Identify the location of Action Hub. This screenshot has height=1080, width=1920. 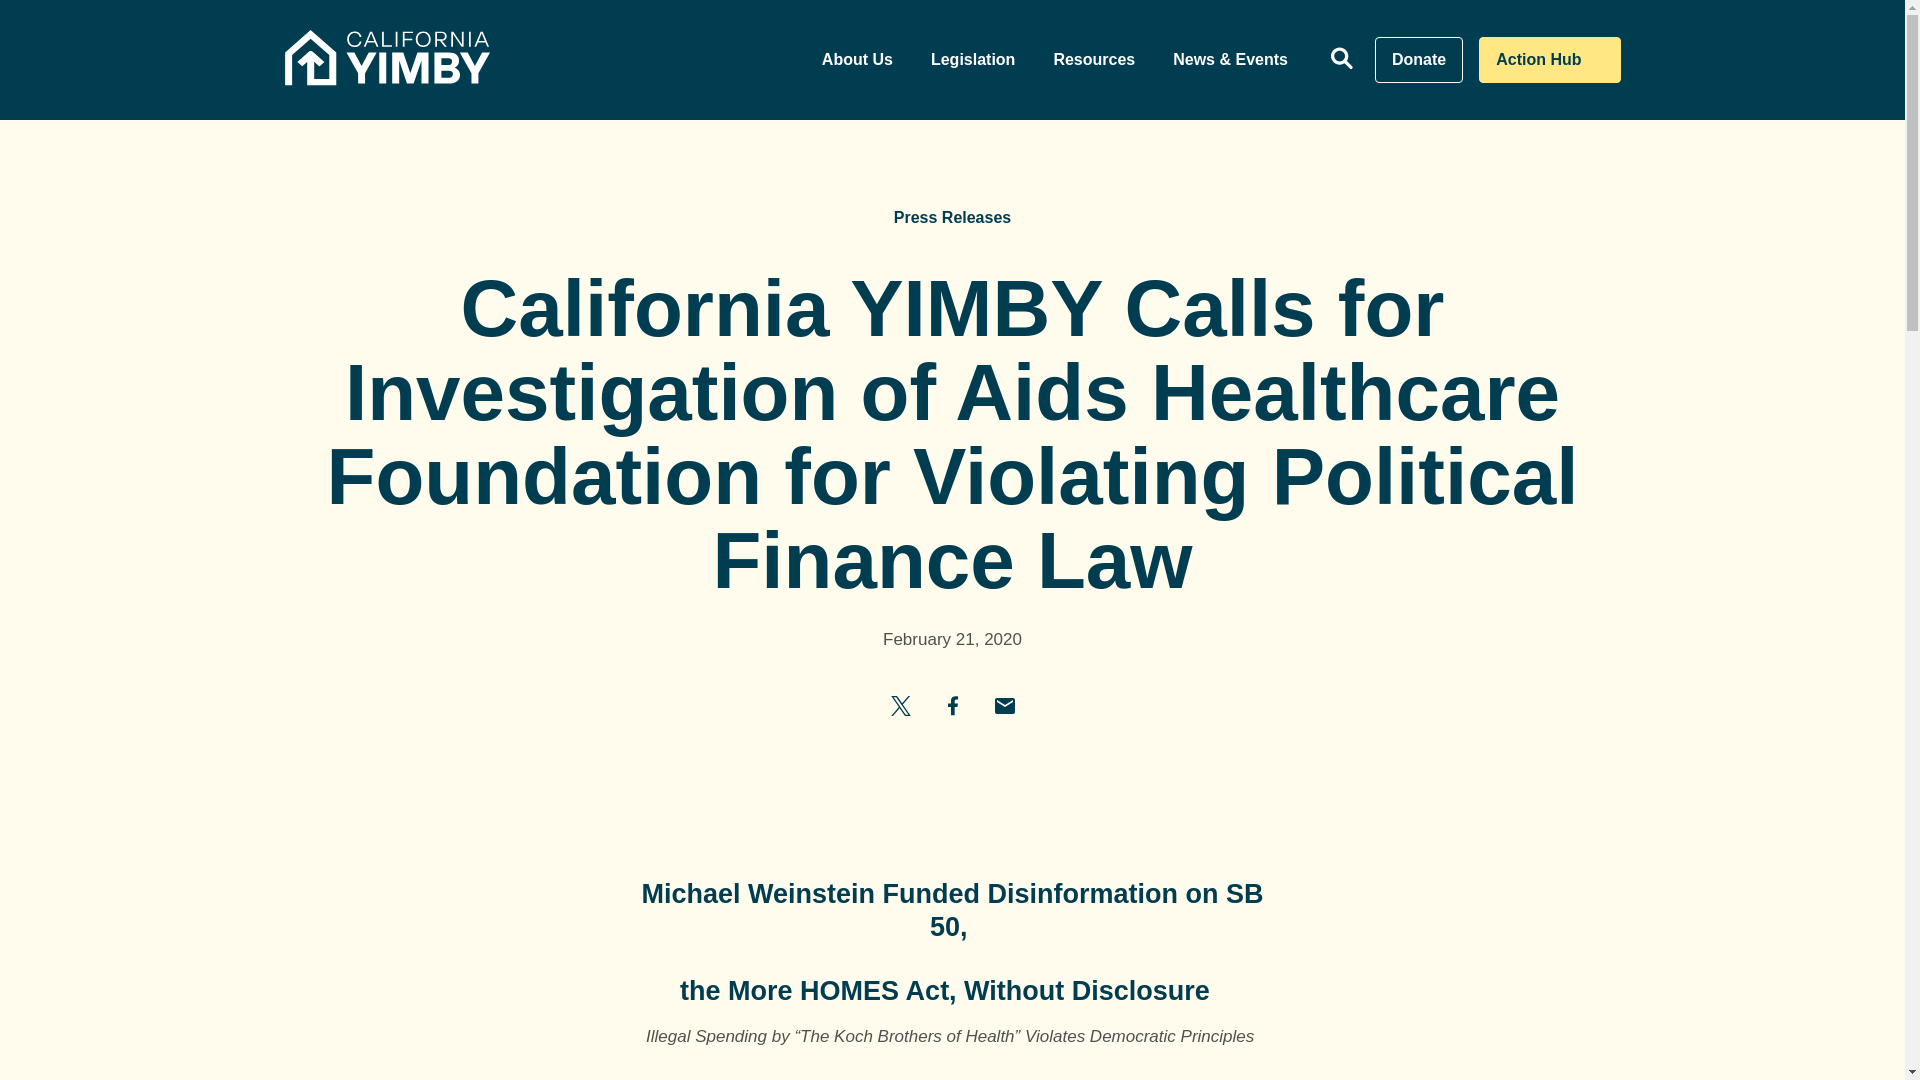
(1549, 60).